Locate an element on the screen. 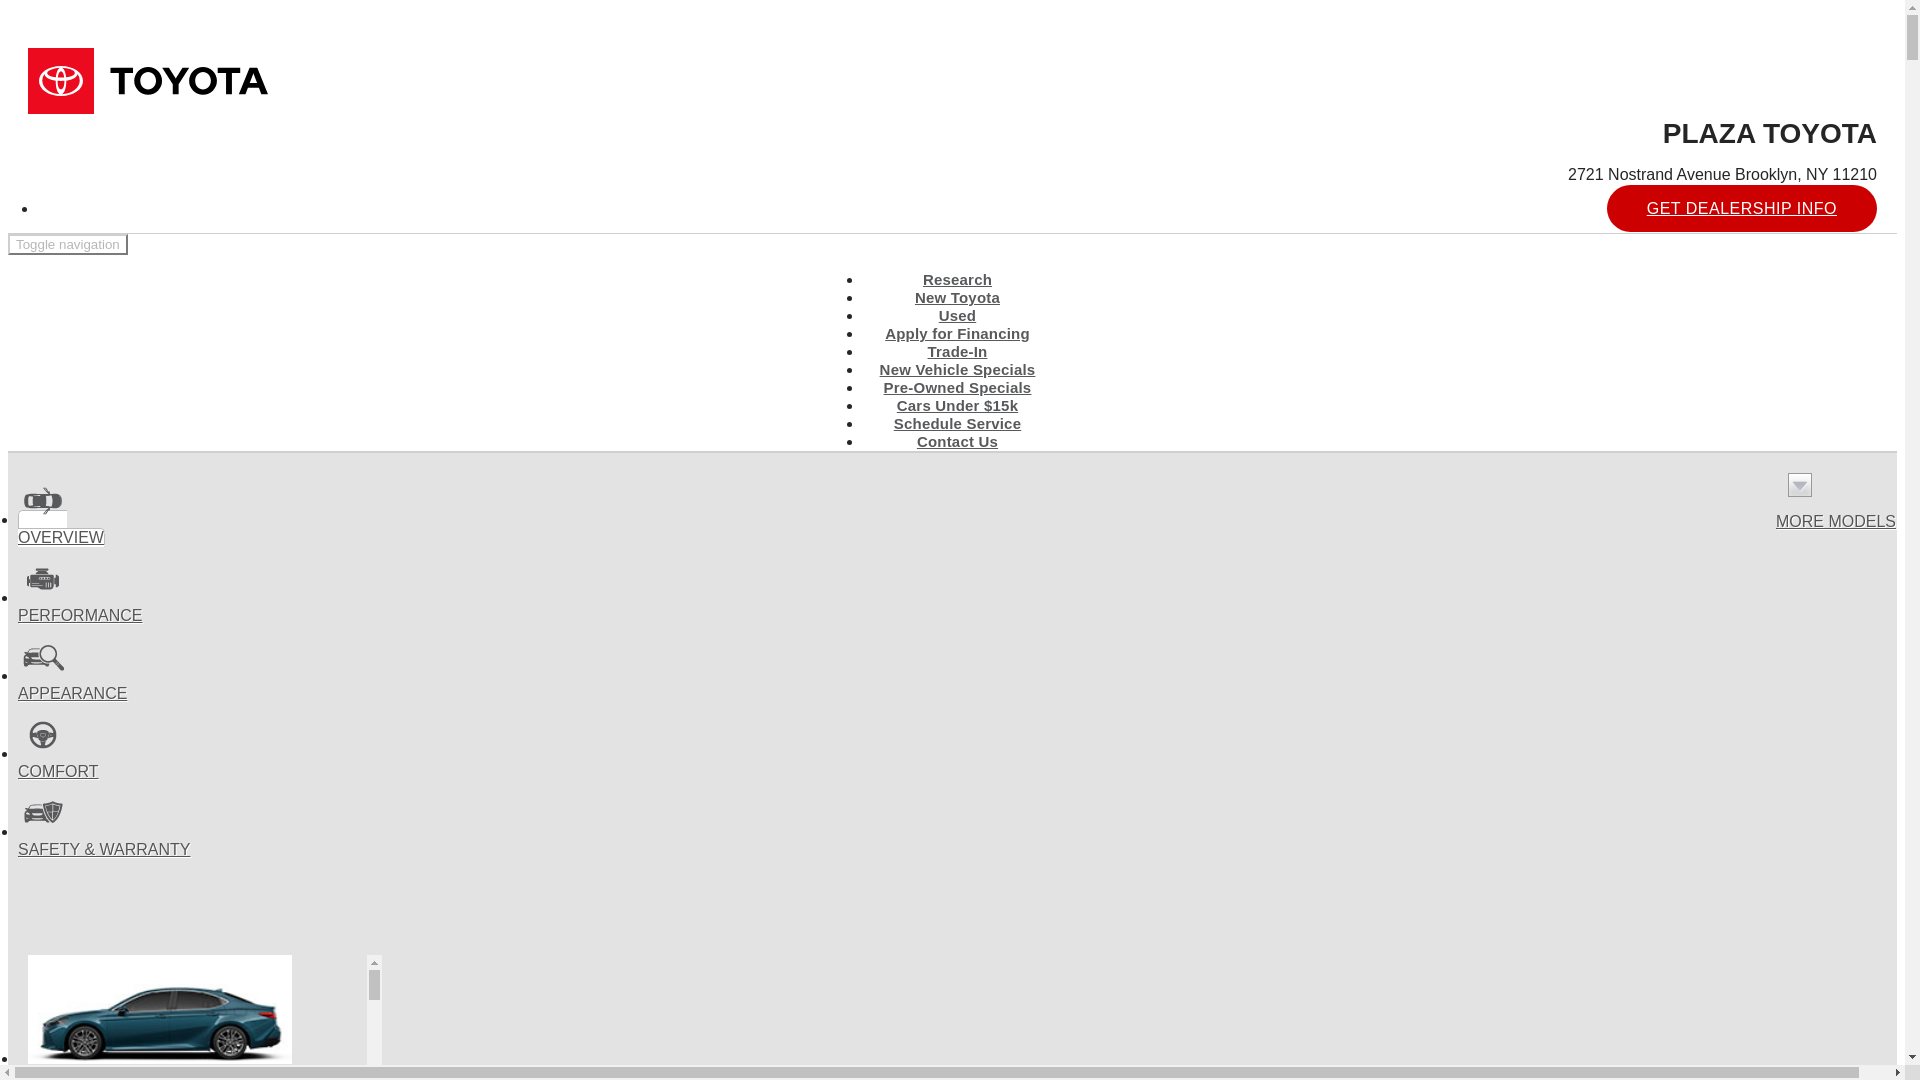  GET DEALERSHIP INFO is located at coordinates (58, 762).